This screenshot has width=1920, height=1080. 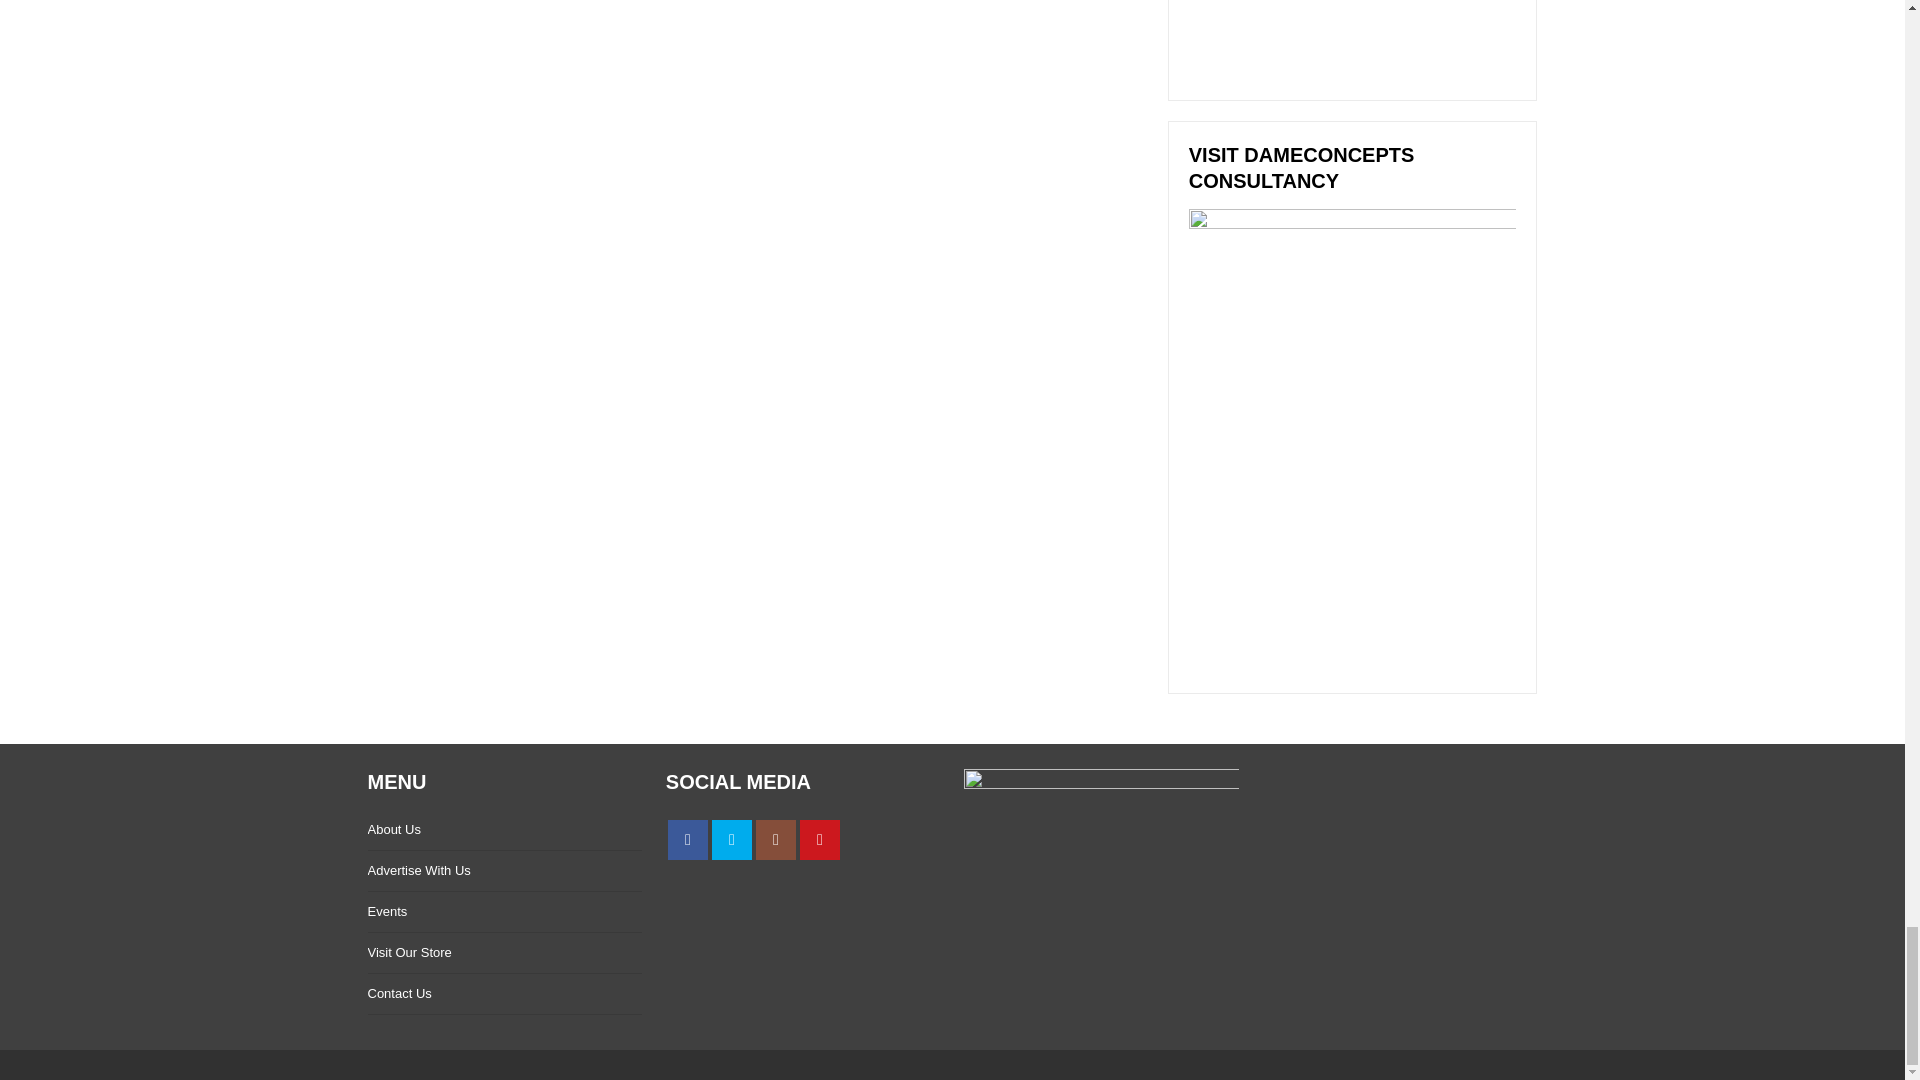 I want to click on Visit Our Store, so click(x=410, y=952).